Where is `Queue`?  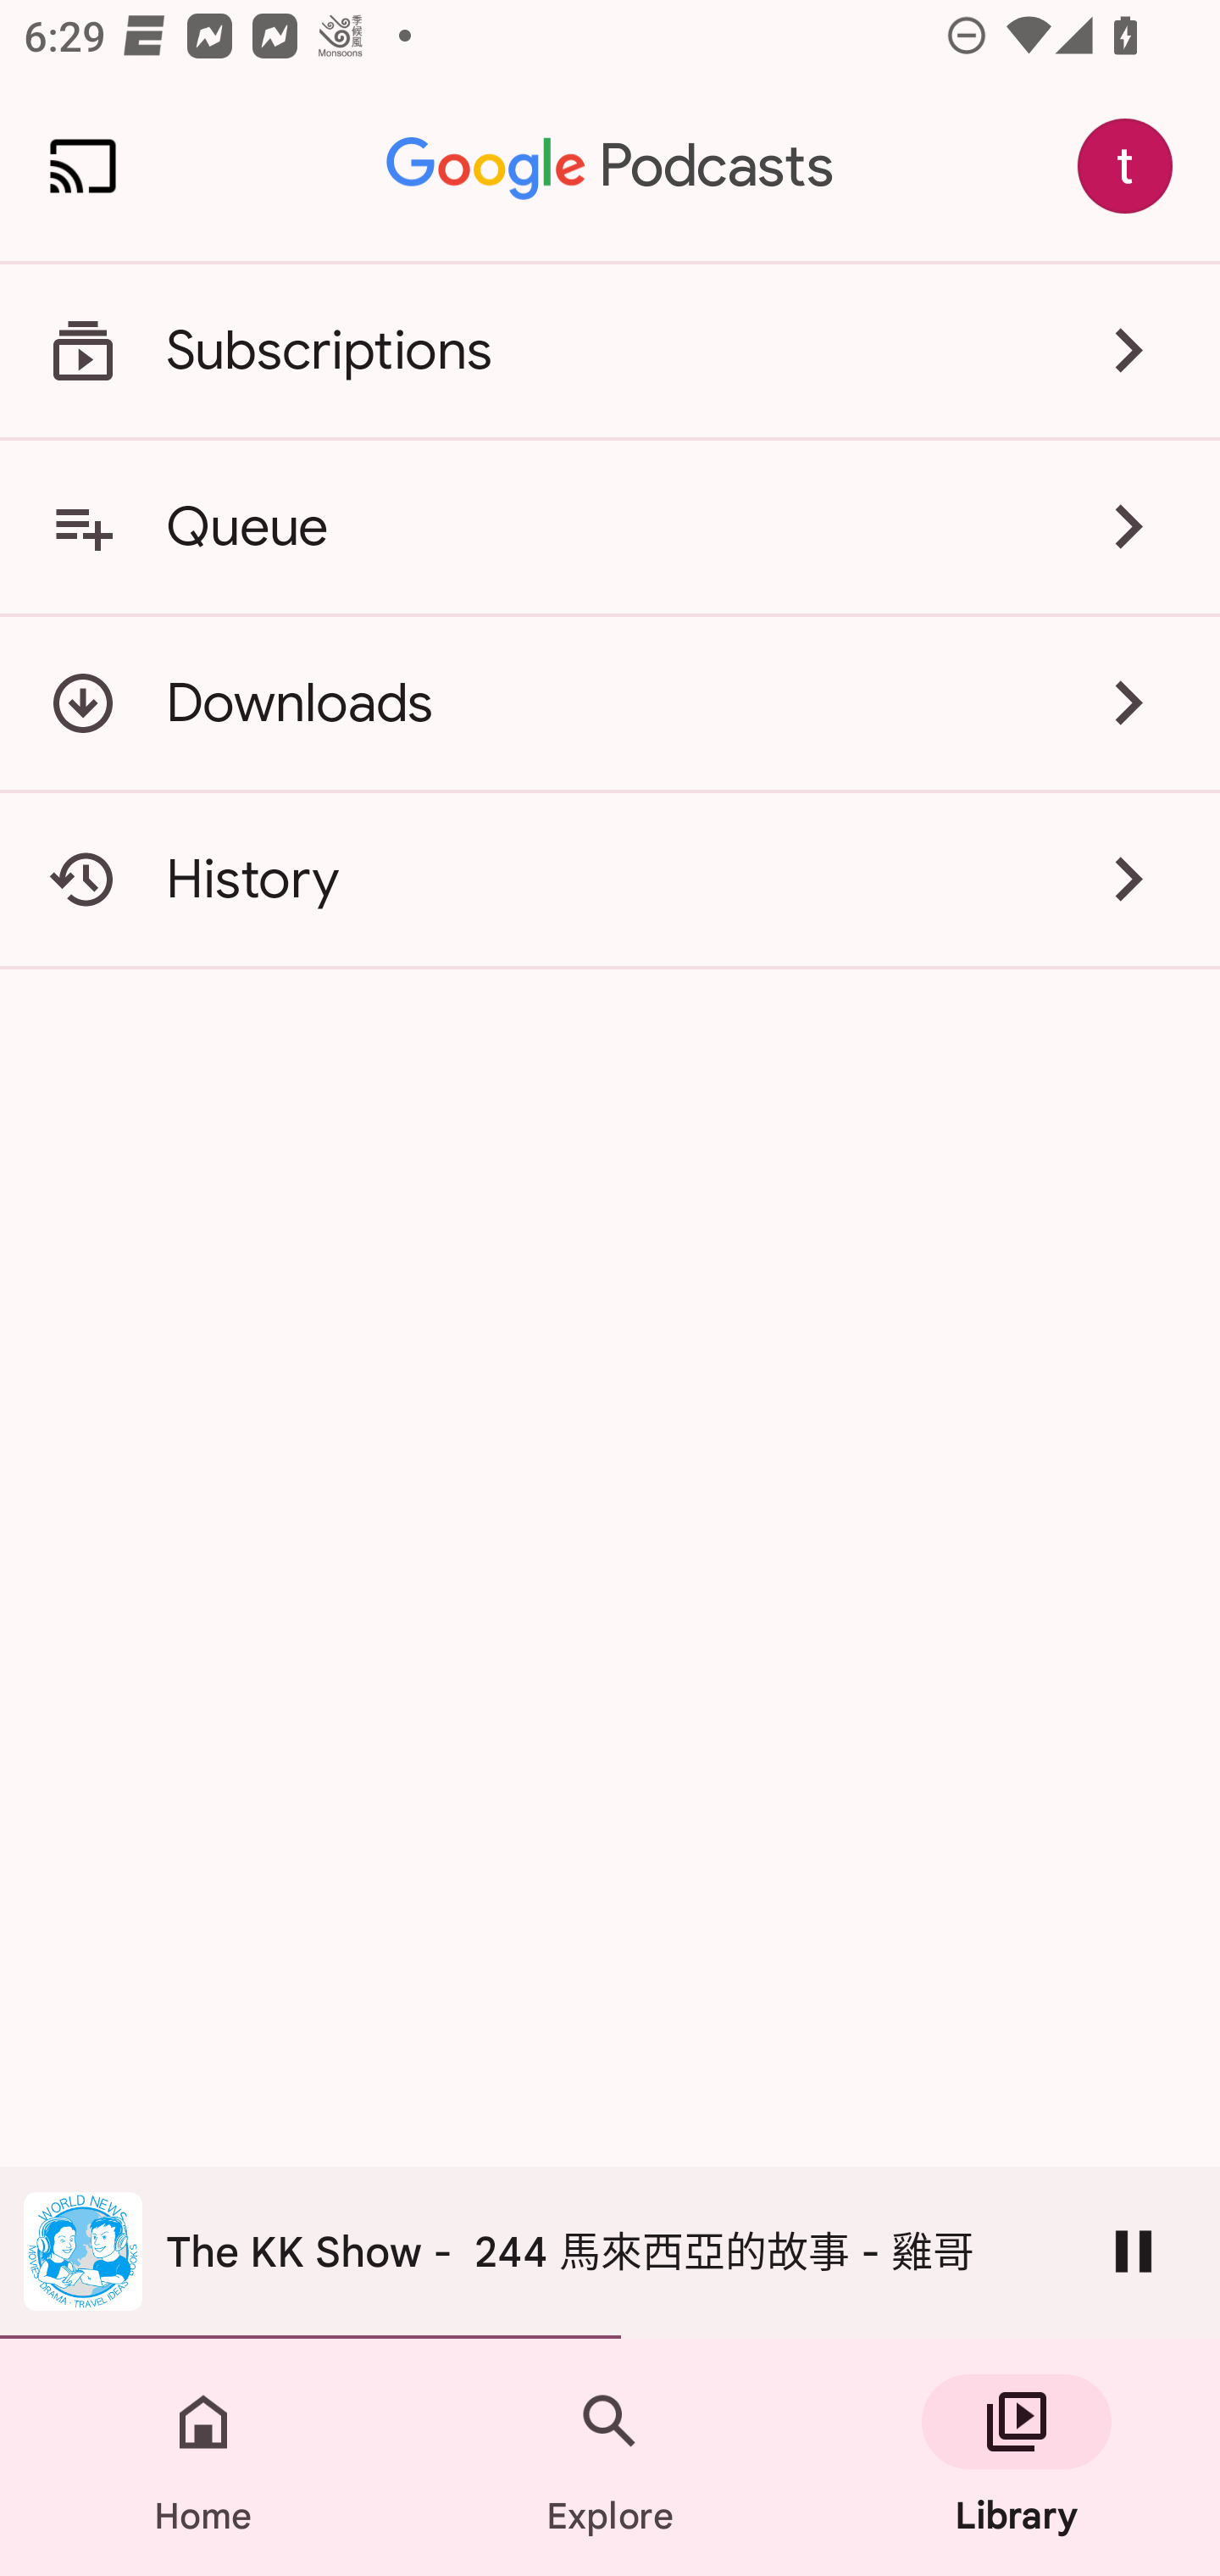
Queue is located at coordinates (610, 526).